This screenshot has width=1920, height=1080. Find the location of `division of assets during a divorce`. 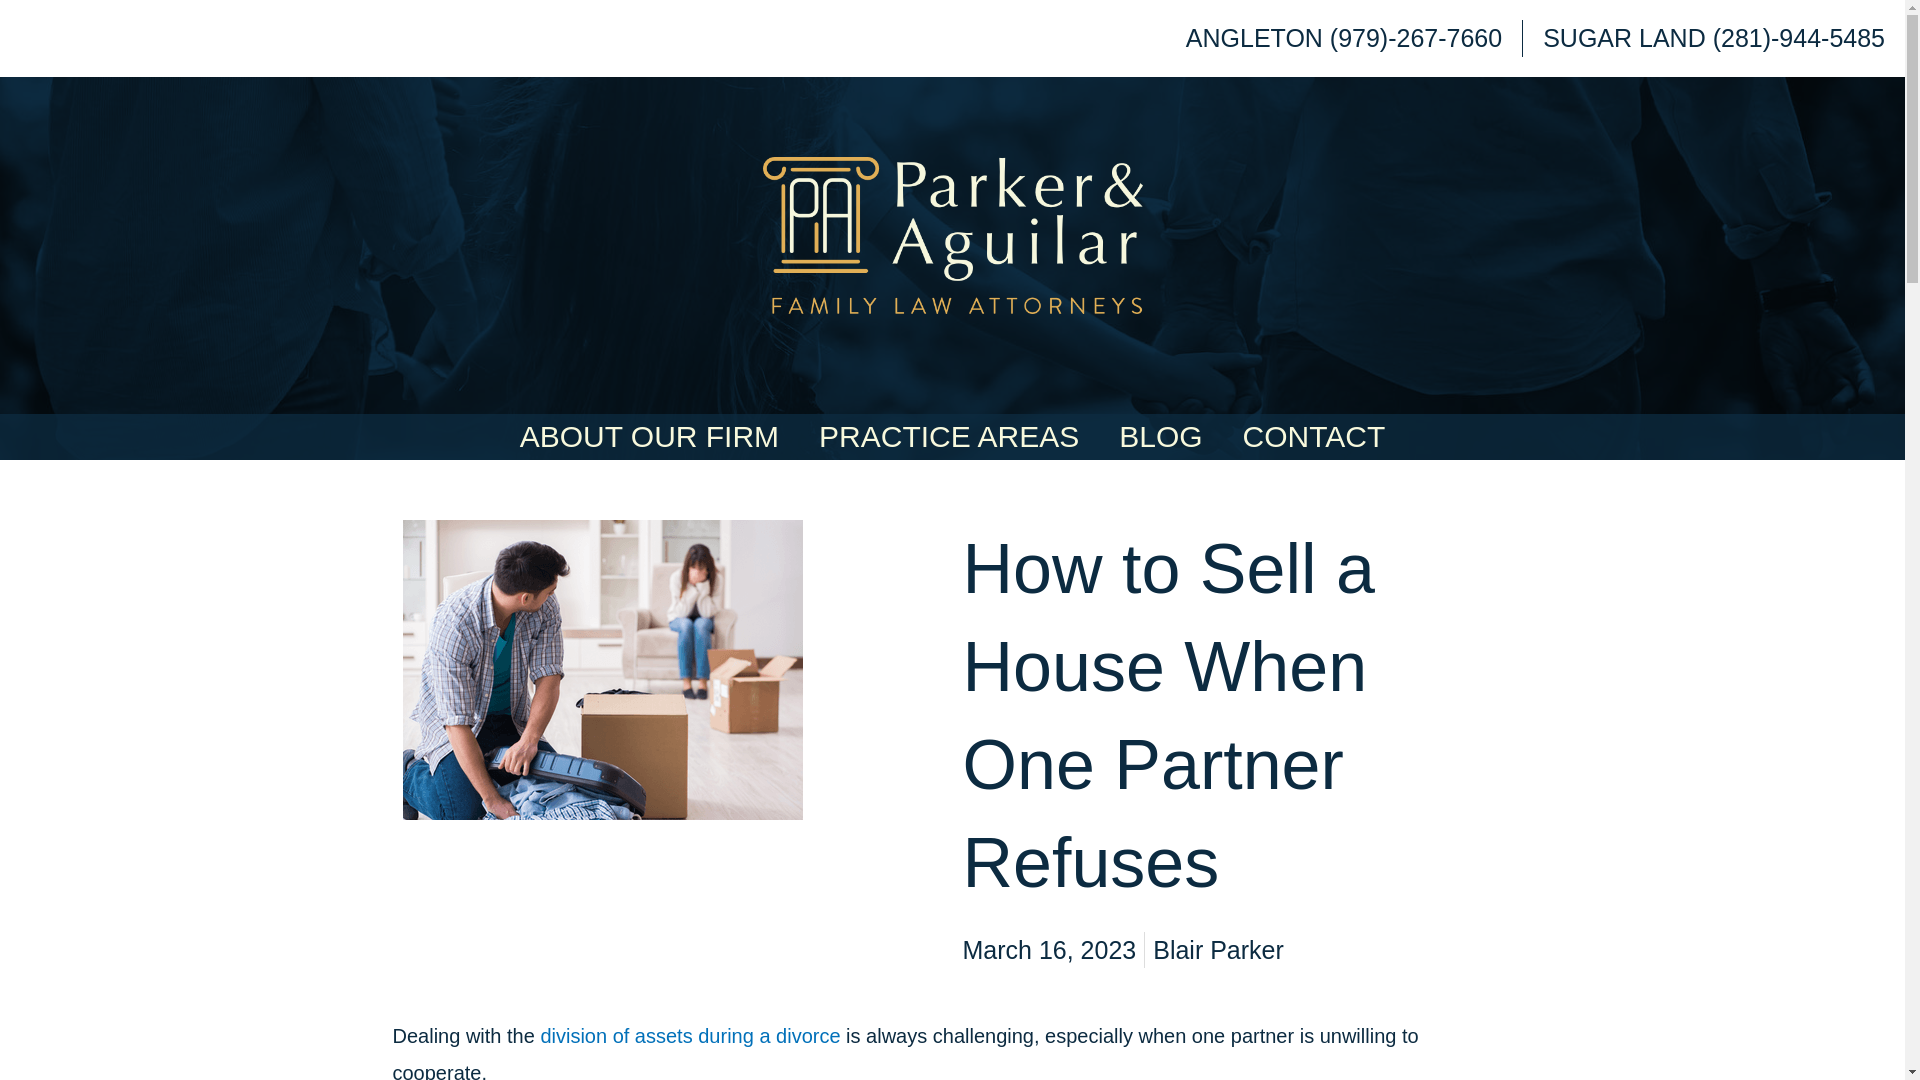

division of assets during a divorce is located at coordinates (690, 1035).